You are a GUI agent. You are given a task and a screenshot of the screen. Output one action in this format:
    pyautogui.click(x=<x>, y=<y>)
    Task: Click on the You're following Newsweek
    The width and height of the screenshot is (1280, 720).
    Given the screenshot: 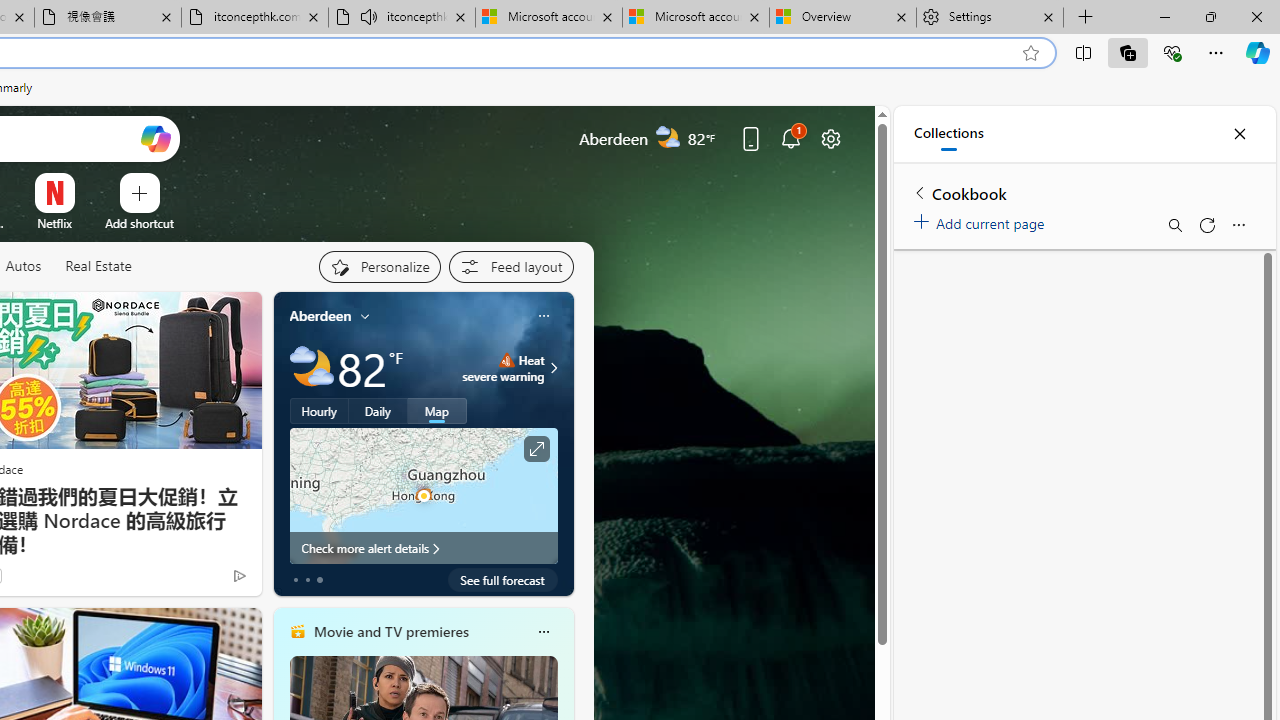 What is the action you would take?
    pyautogui.click(x=197, y=580)
    